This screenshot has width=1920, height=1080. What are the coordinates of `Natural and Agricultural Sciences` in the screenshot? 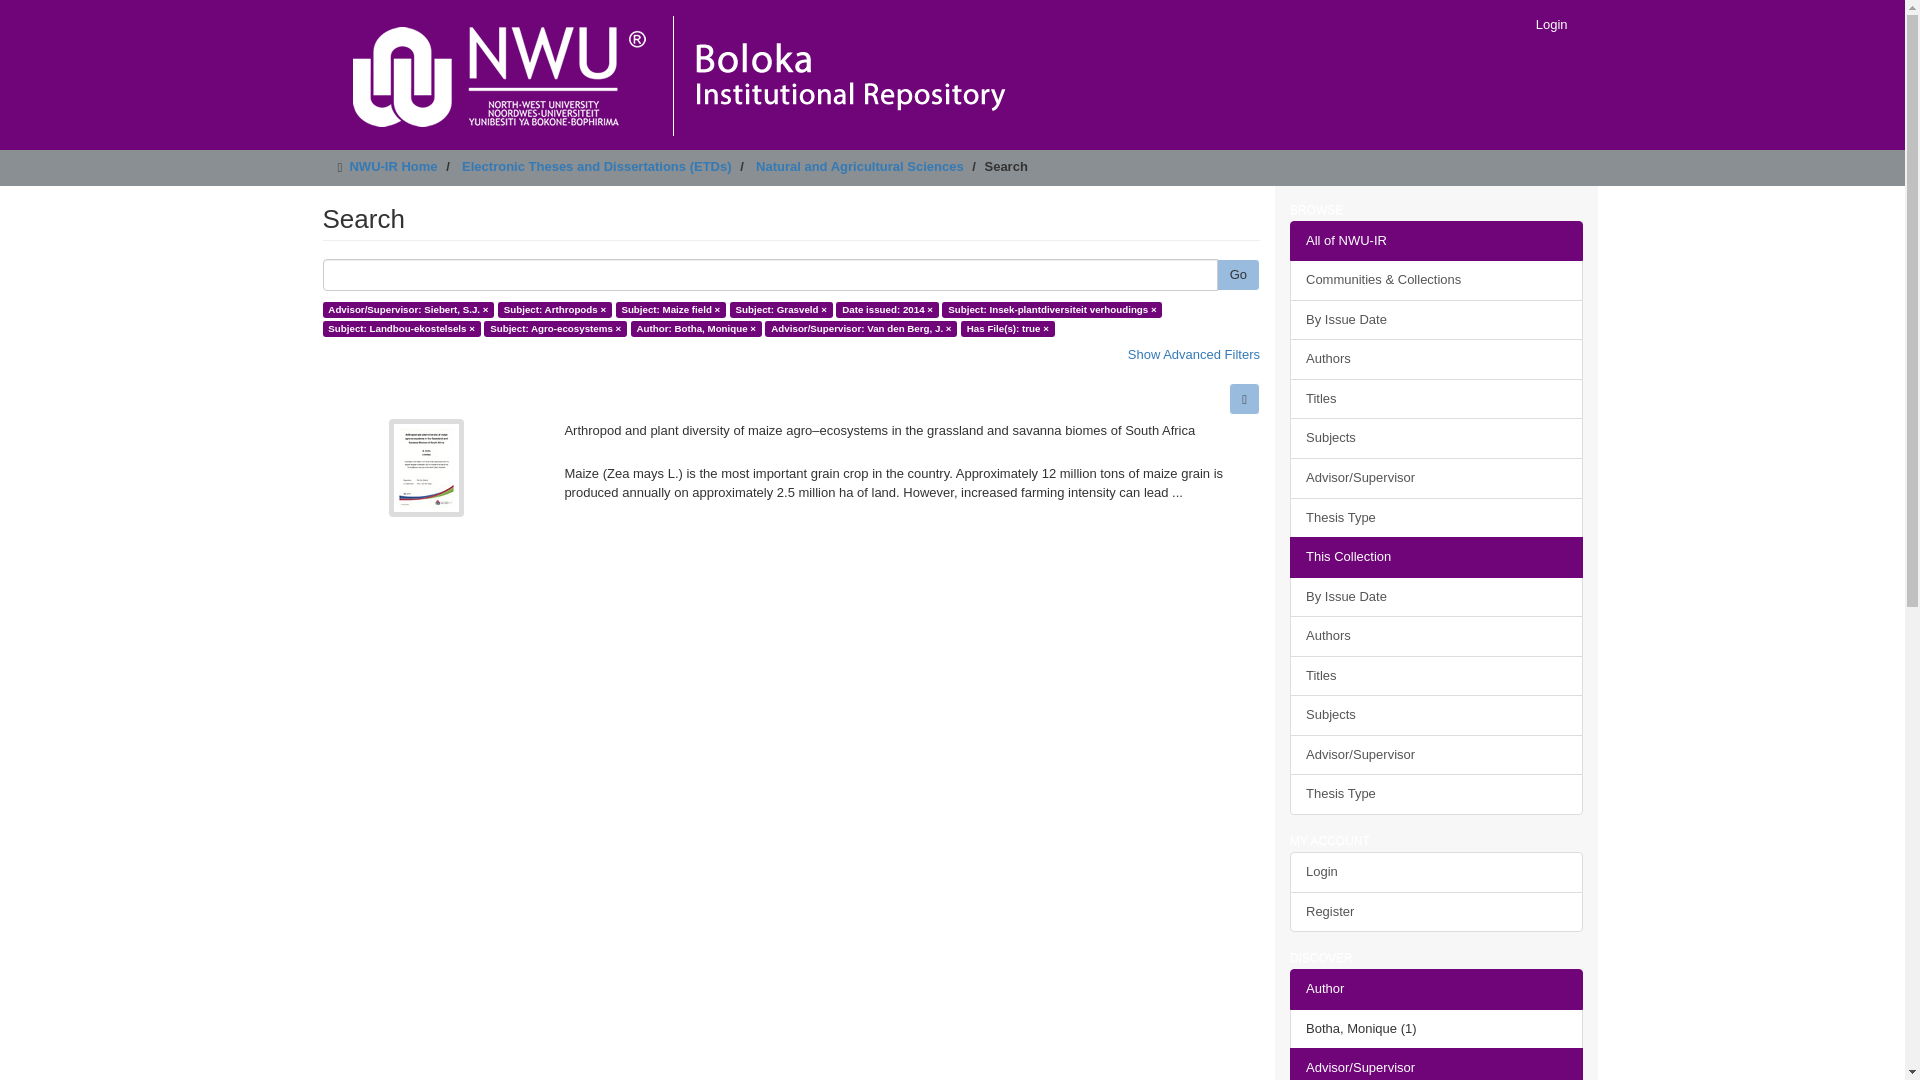 It's located at (860, 166).